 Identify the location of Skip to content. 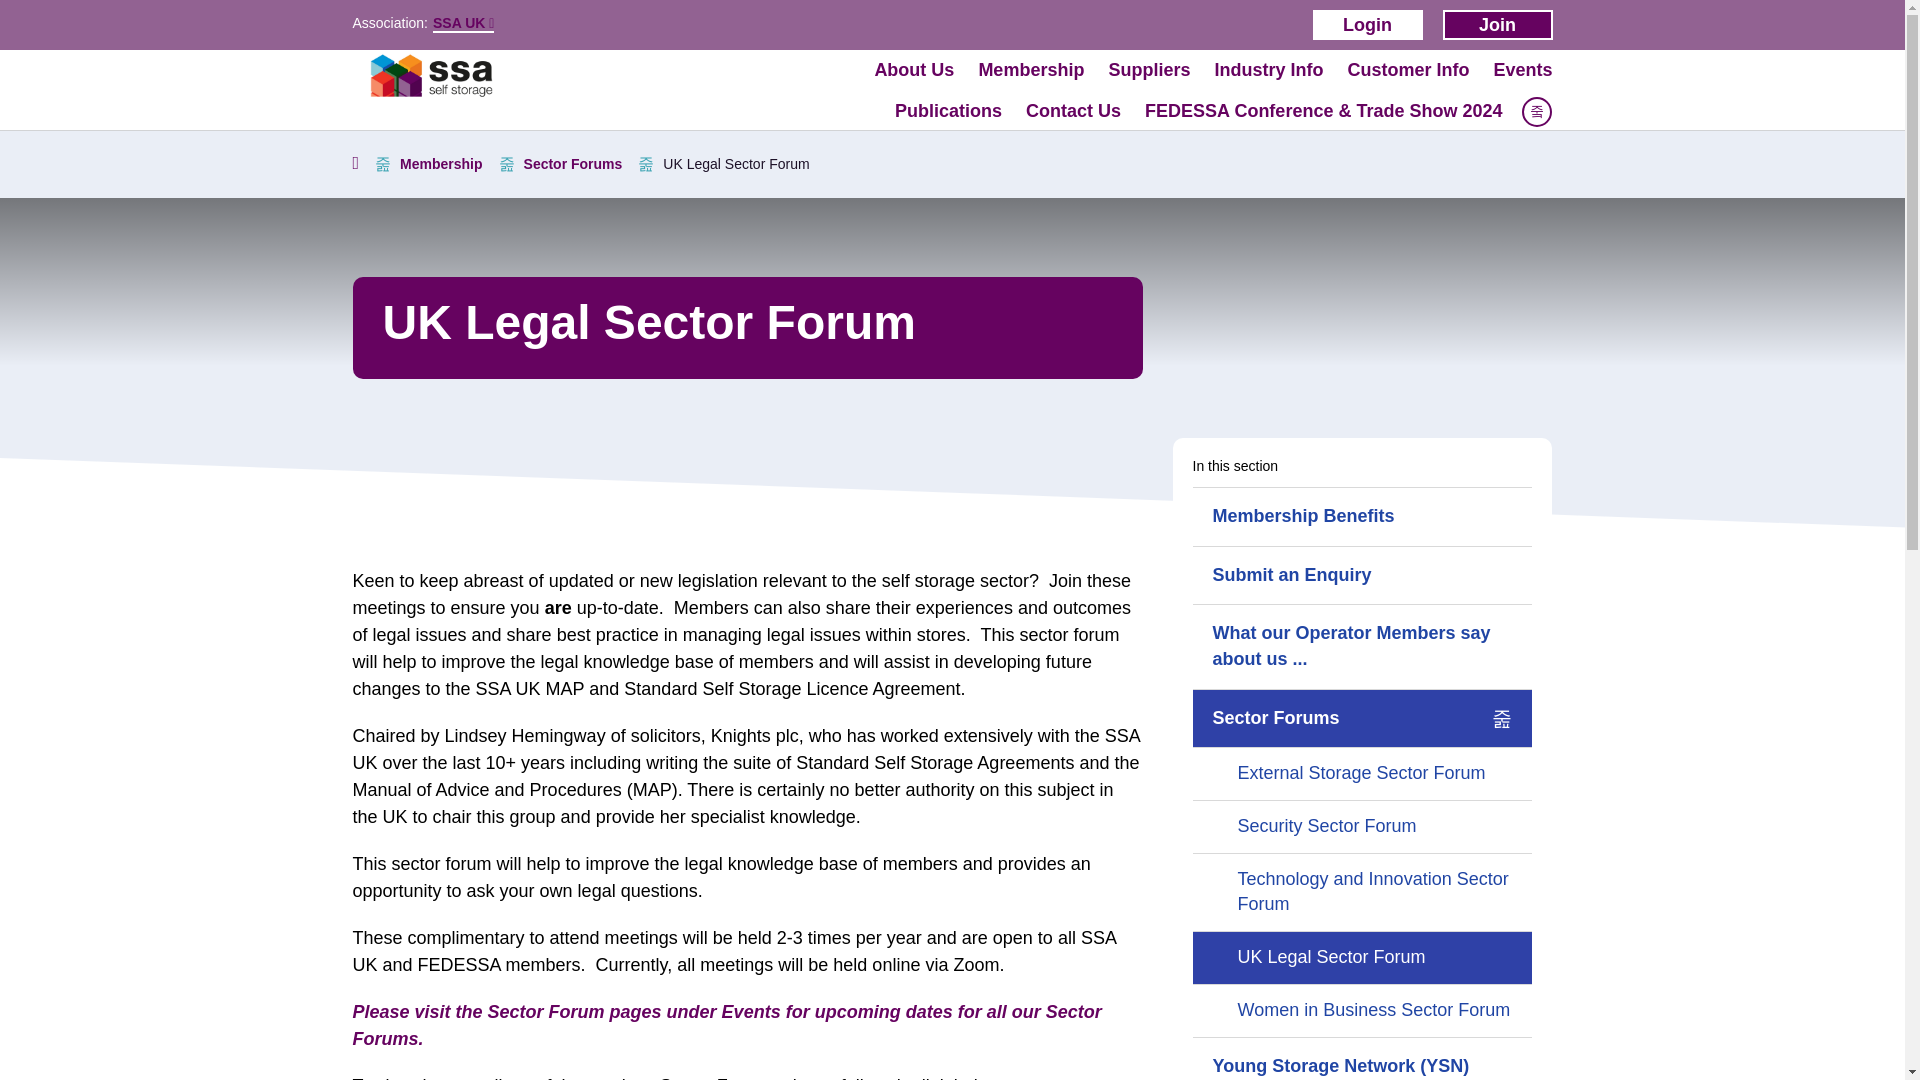
(412, 154).